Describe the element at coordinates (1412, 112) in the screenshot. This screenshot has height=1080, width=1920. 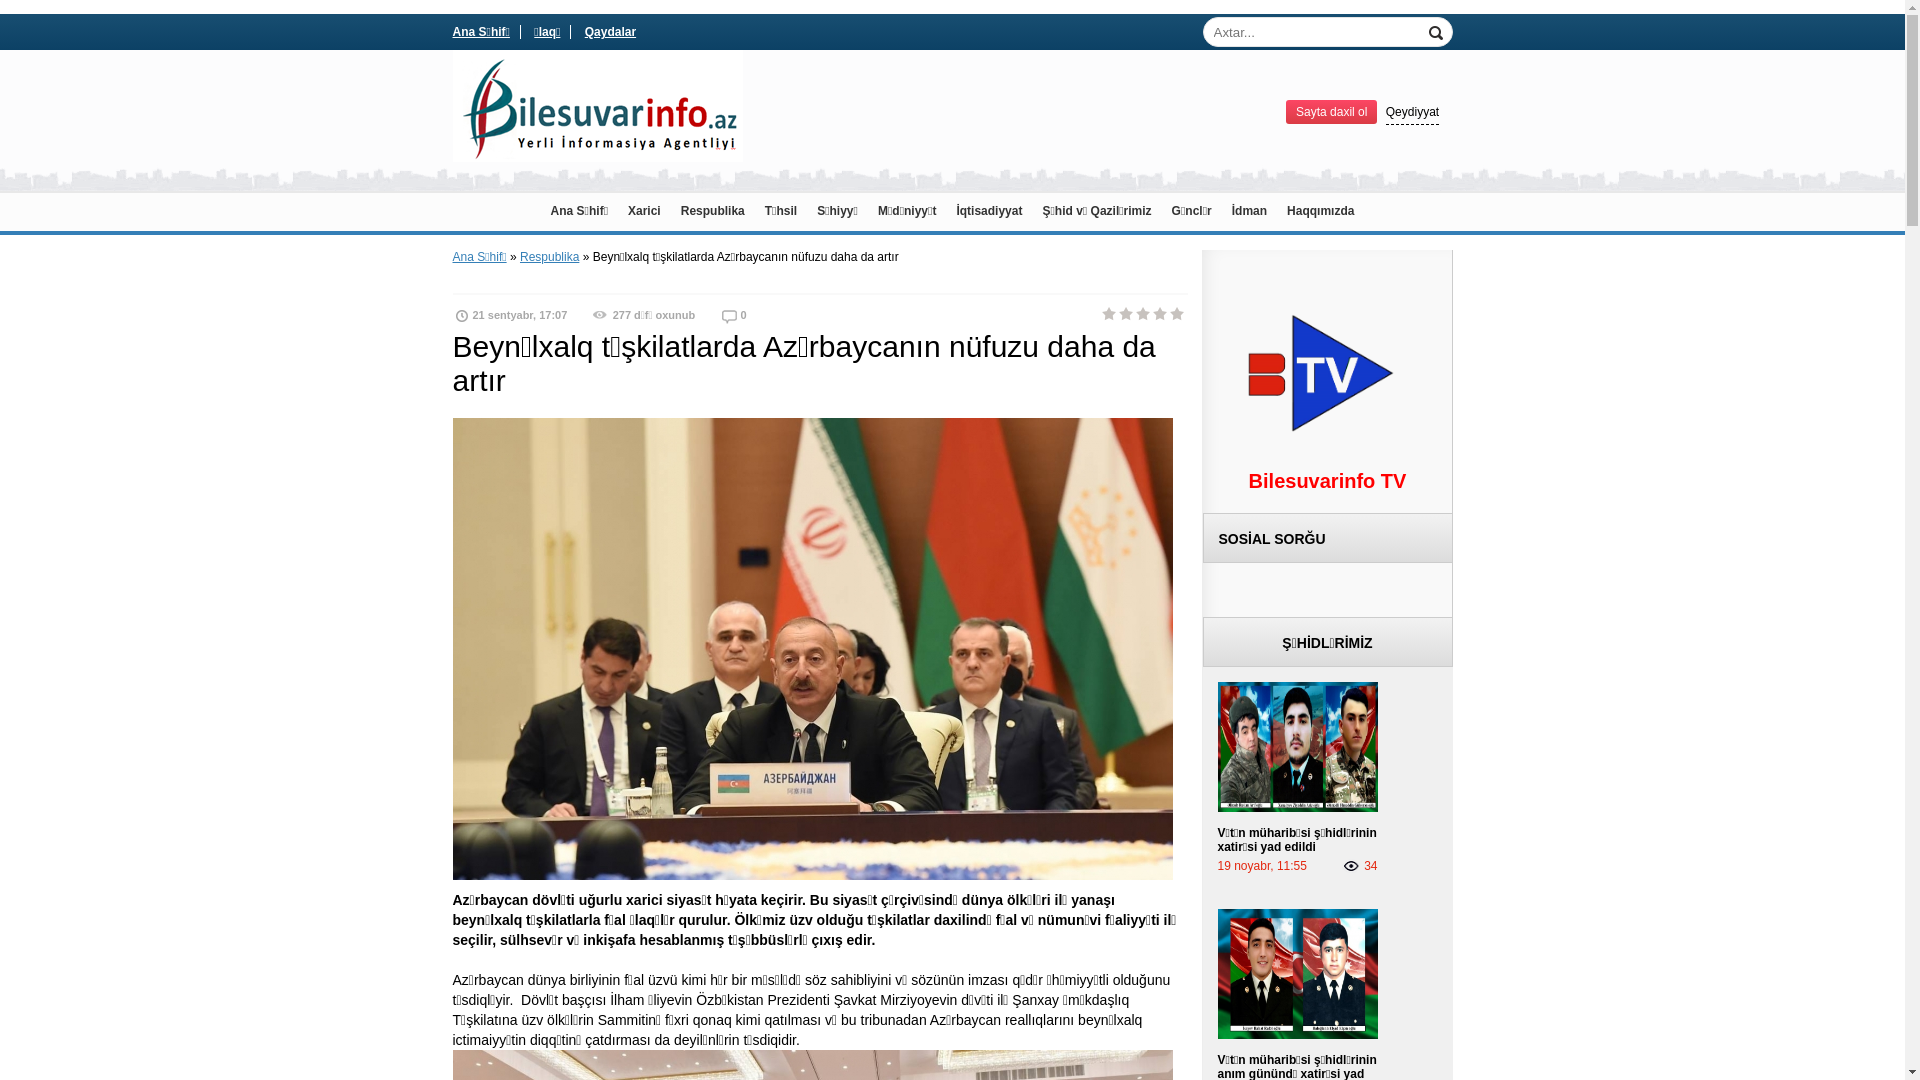
I see `Qeydiyyat` at that location.